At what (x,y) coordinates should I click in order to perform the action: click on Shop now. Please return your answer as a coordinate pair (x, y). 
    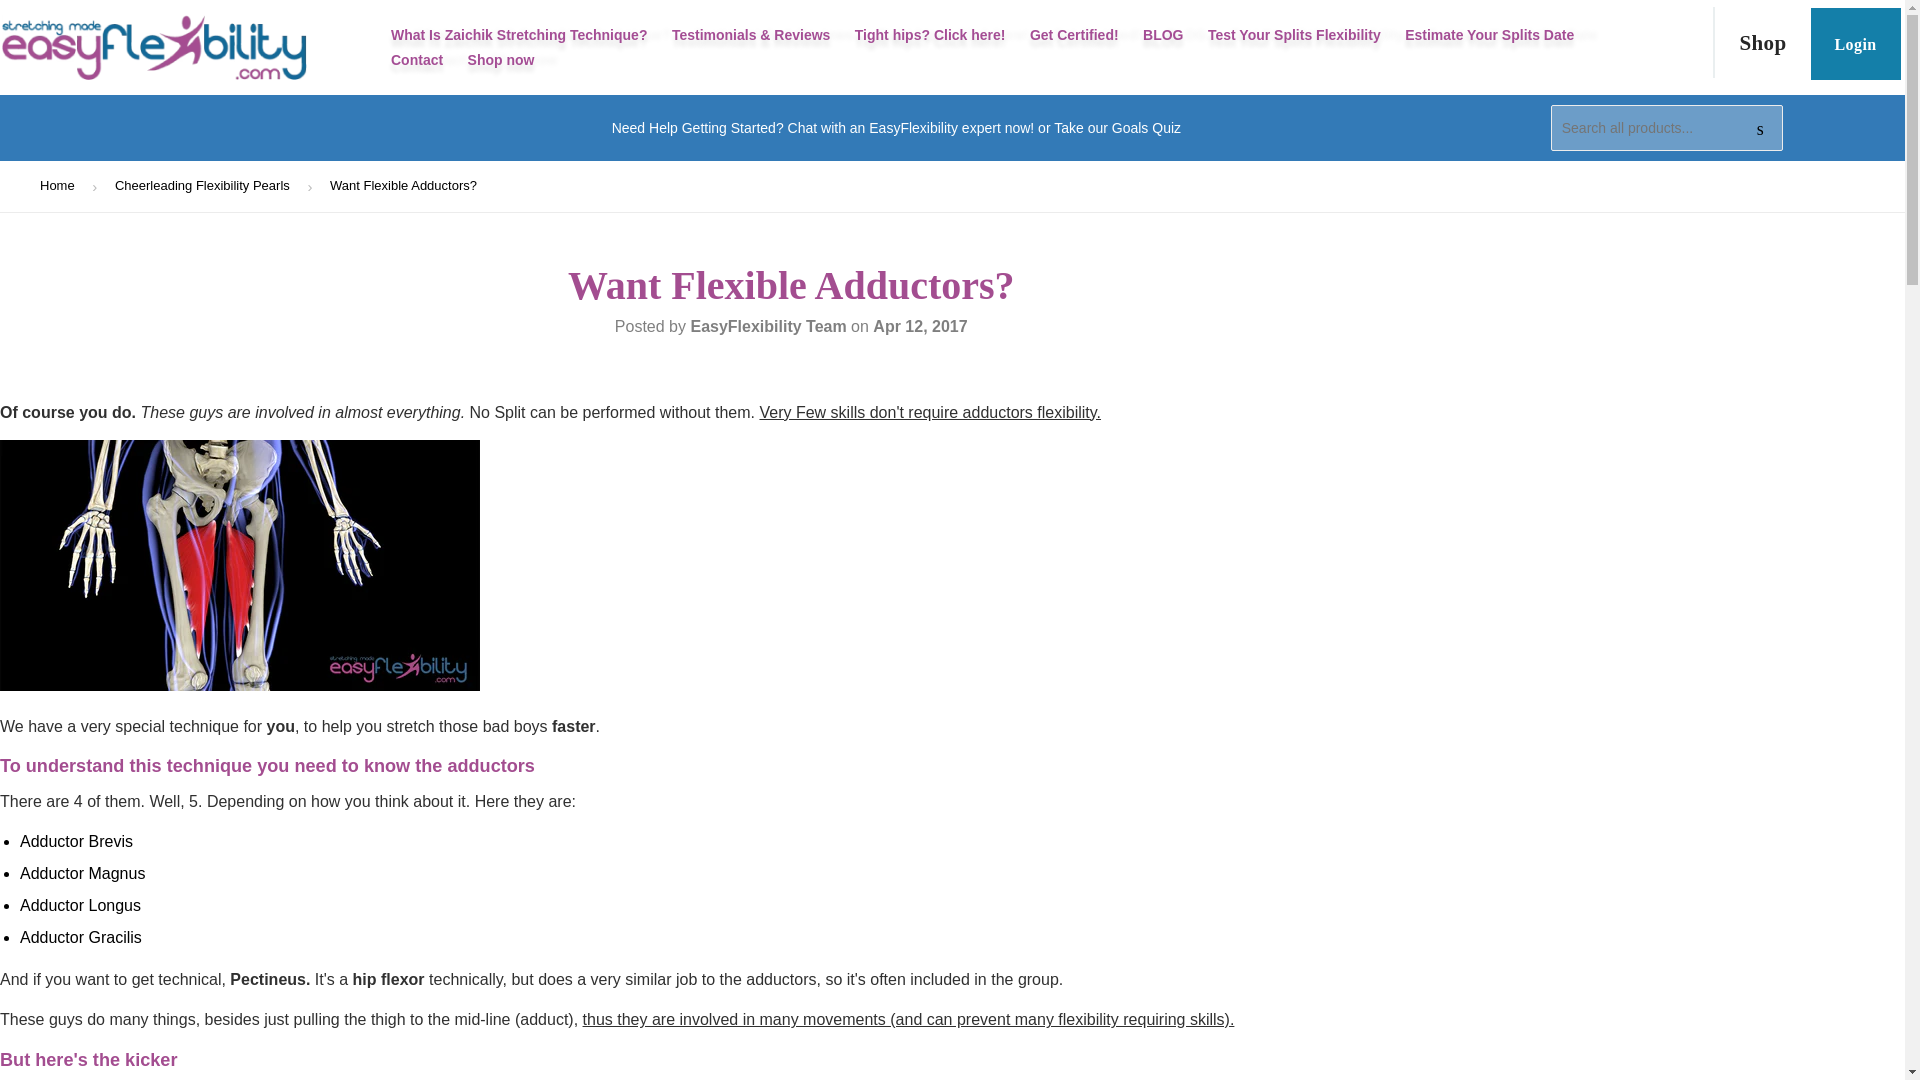
    Looking at the image, I should click on (502, 60).